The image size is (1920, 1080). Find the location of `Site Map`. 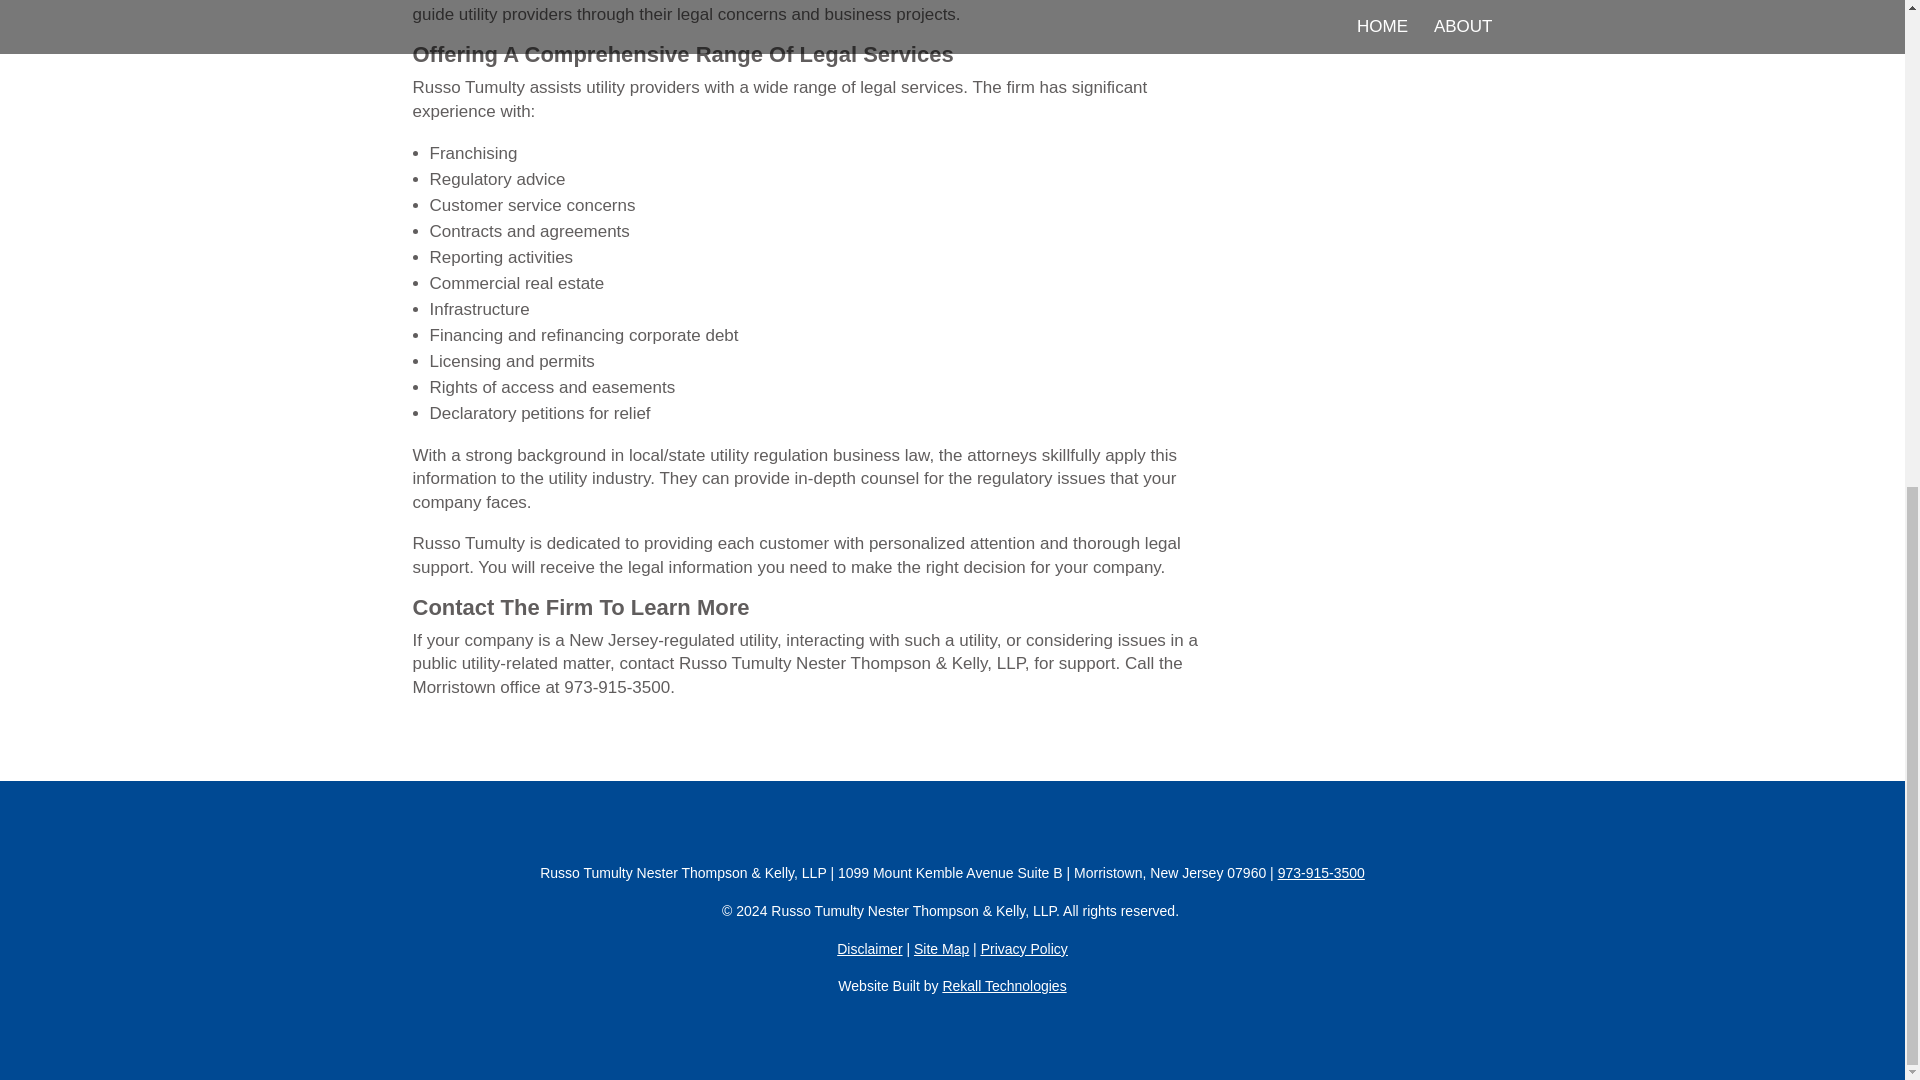

Site Map is located at coordinates (941, 948).